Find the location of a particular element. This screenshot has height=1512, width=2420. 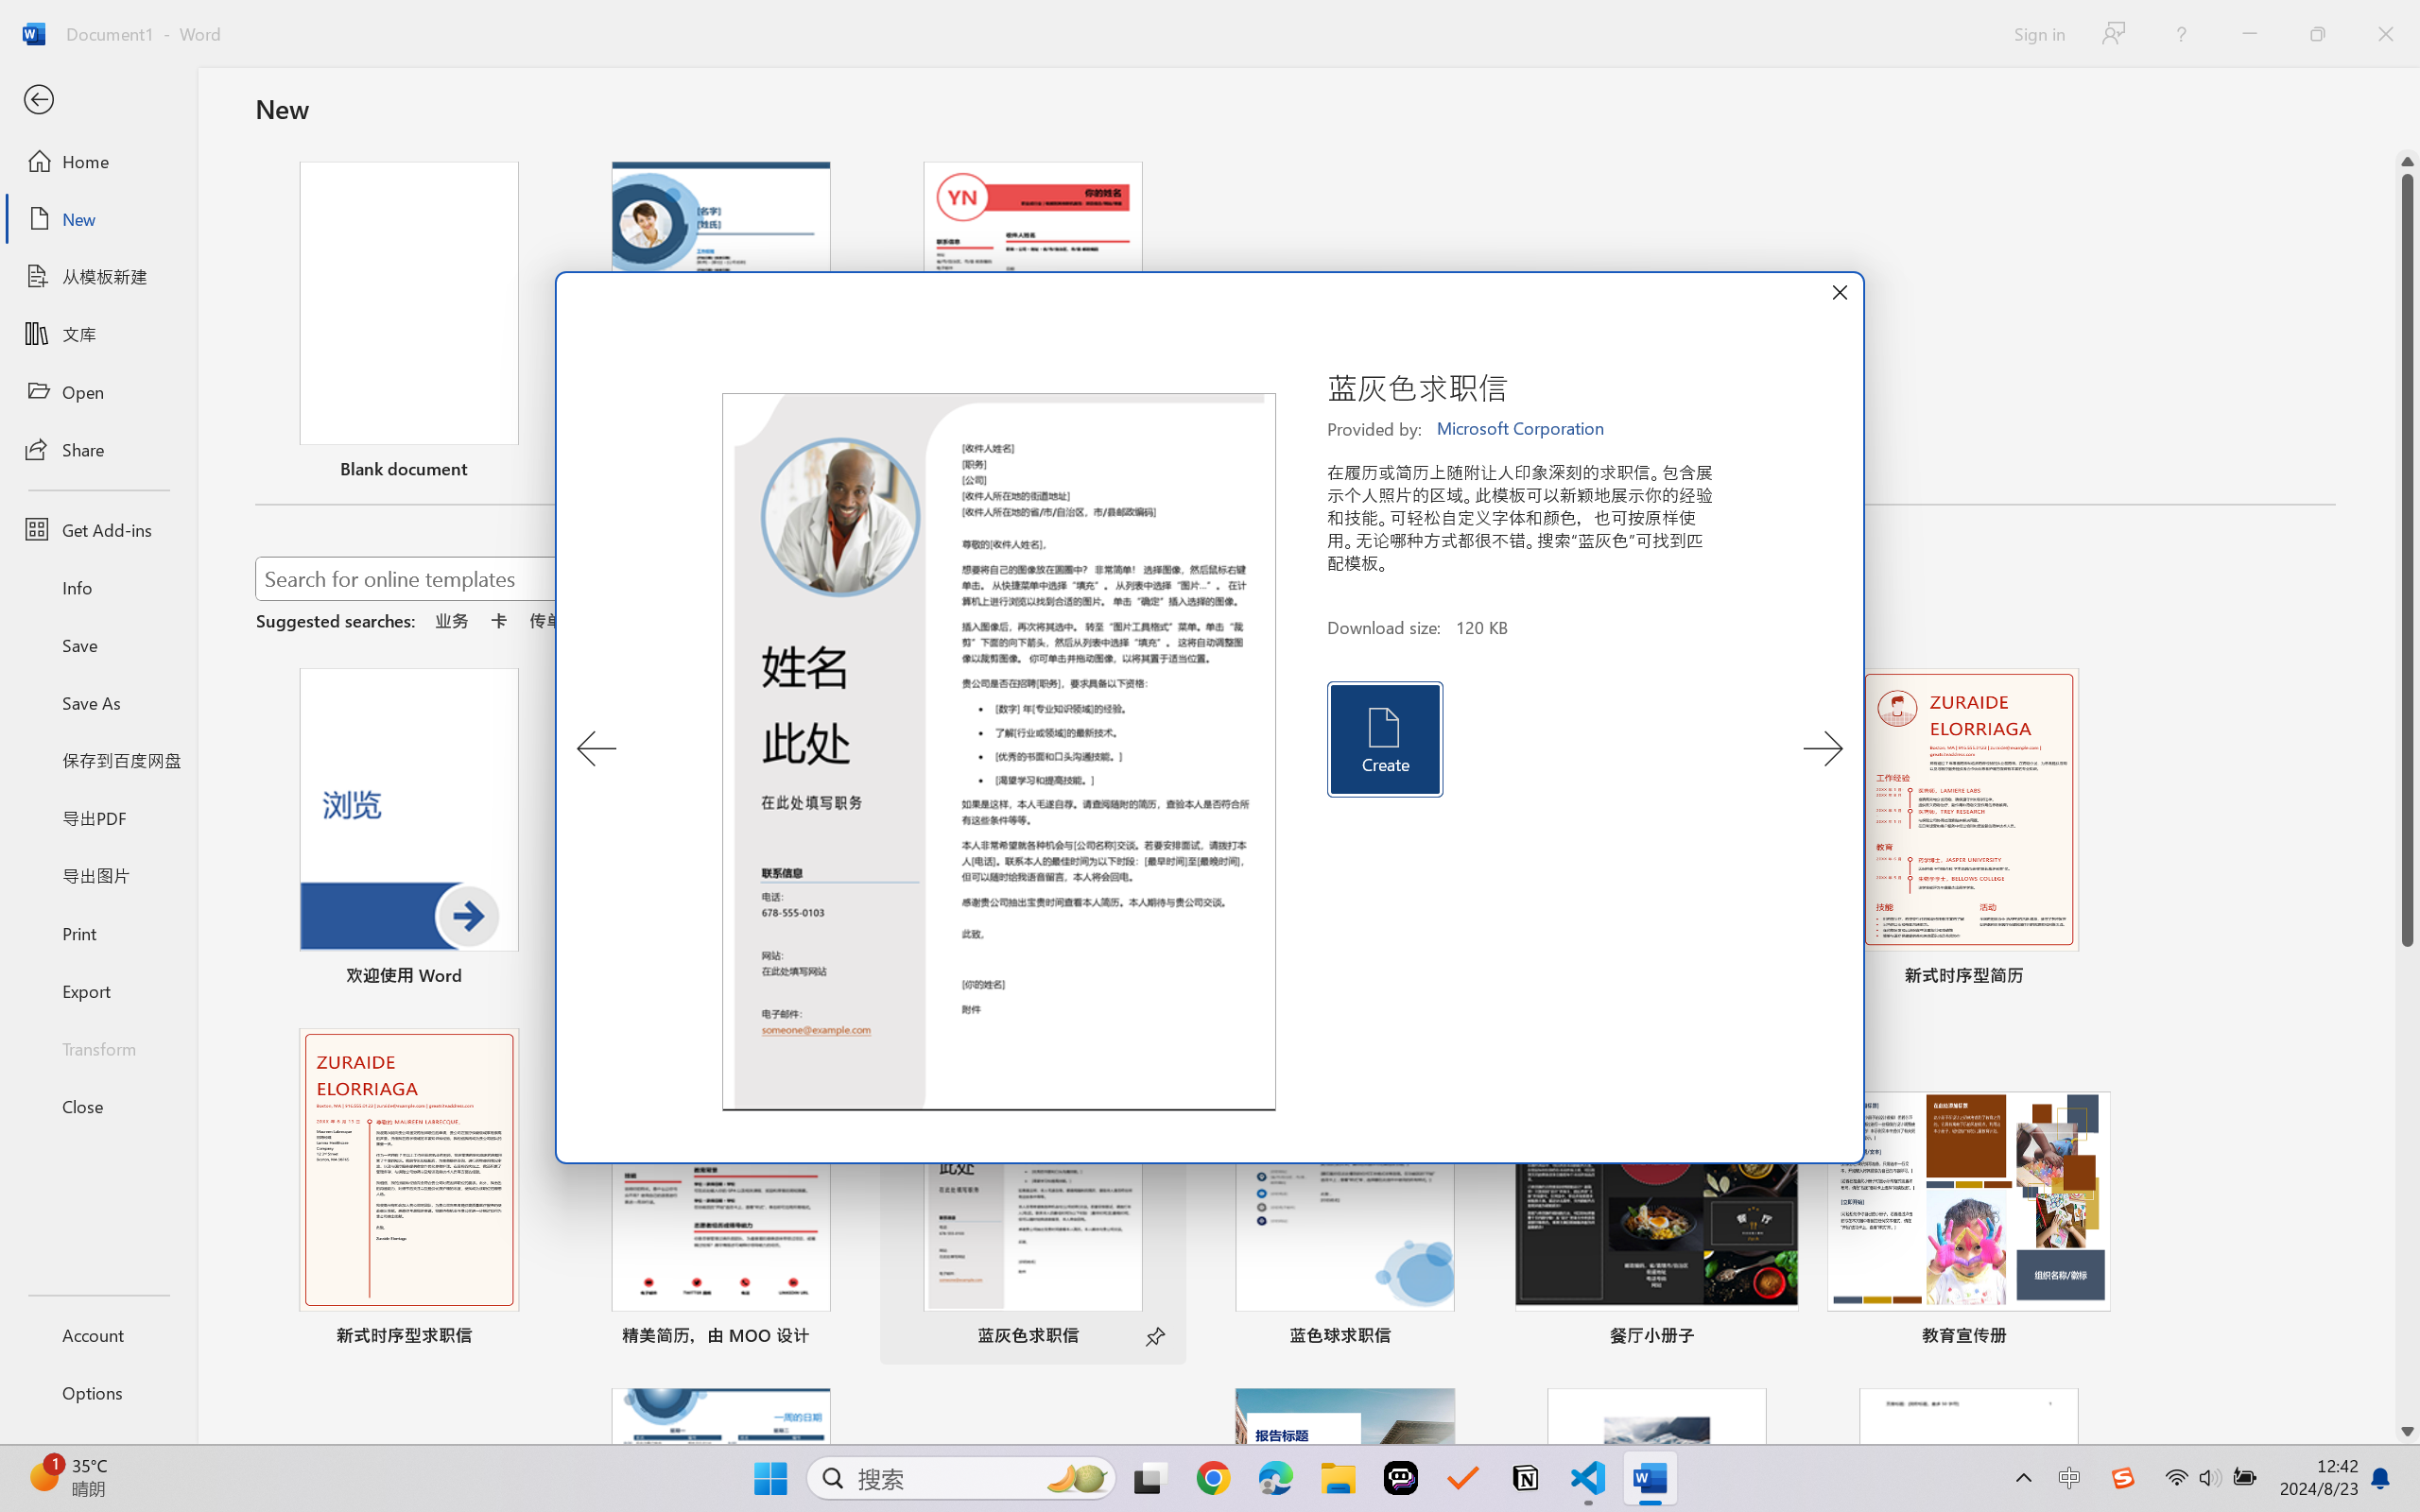

Export is located at coordinates (98, 990).